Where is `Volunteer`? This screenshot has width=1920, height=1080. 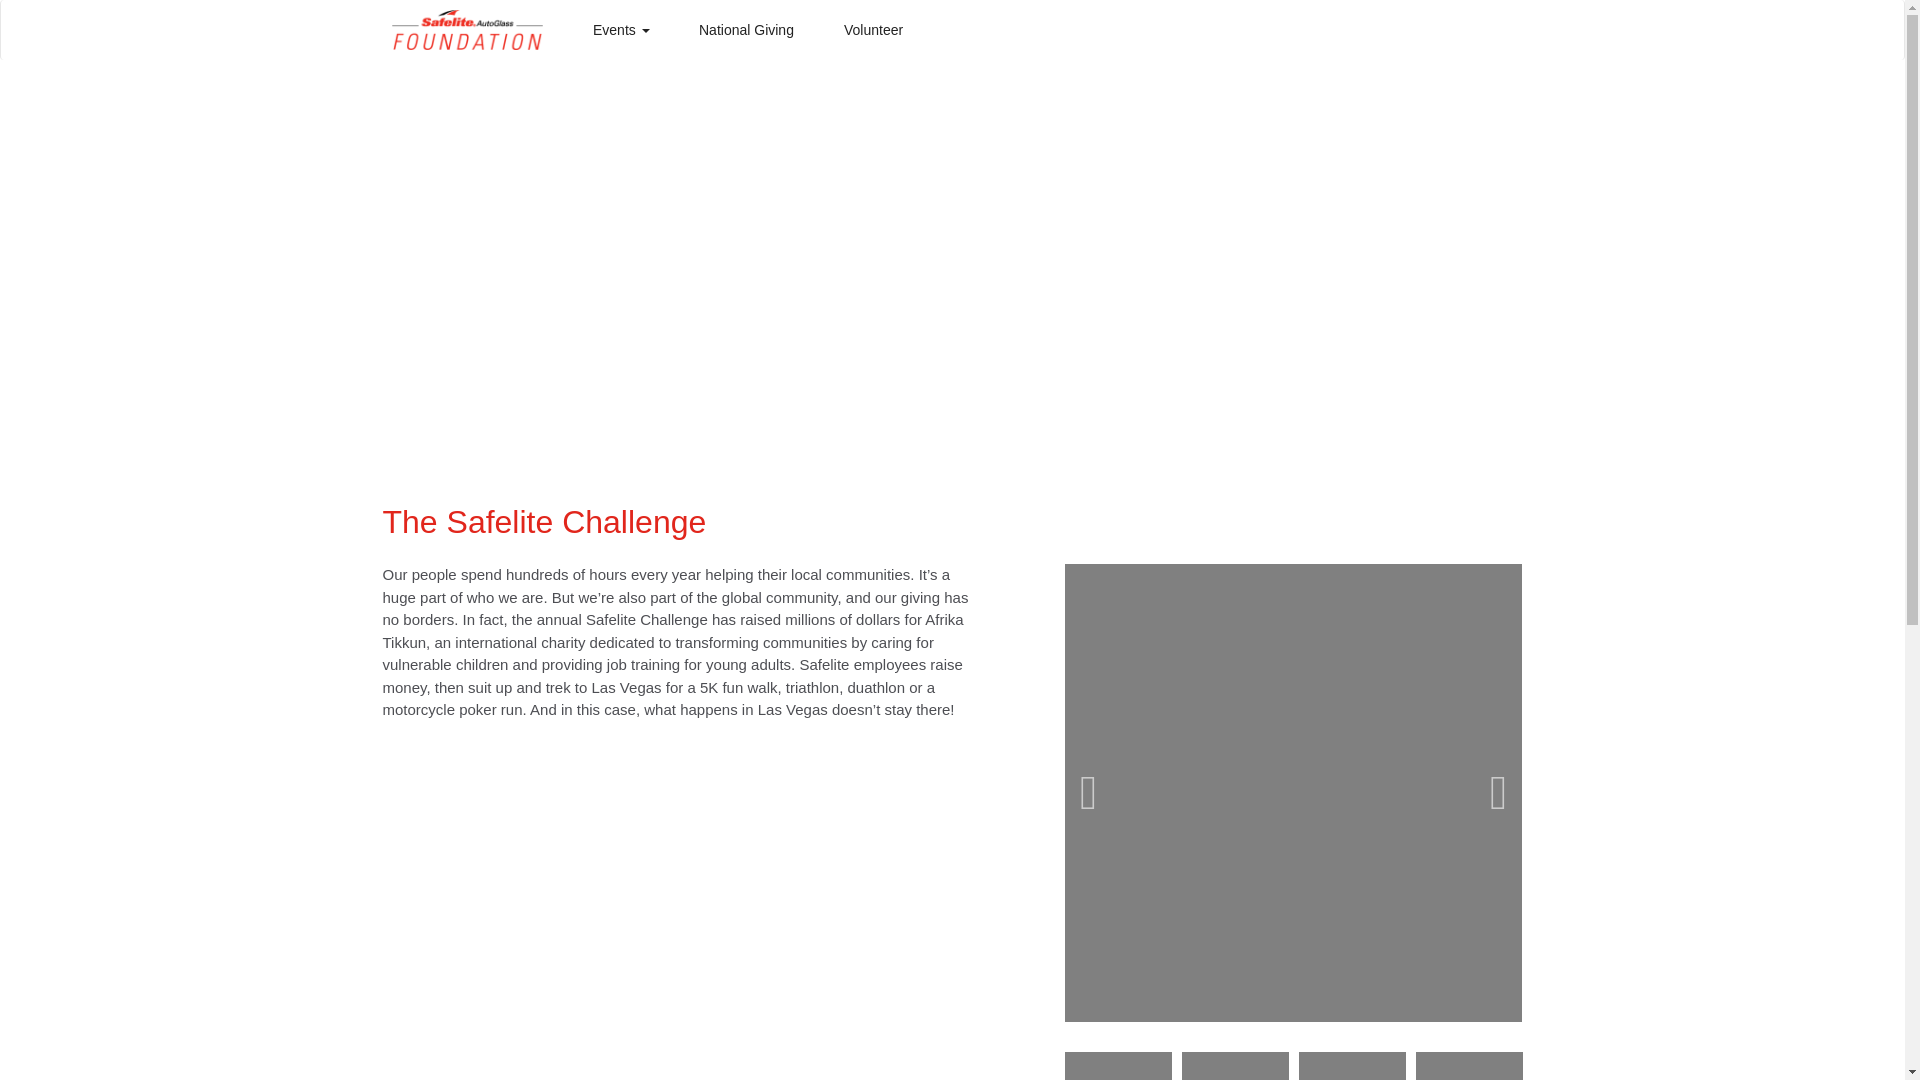 Volunteer is located at coordinates (873, 30).